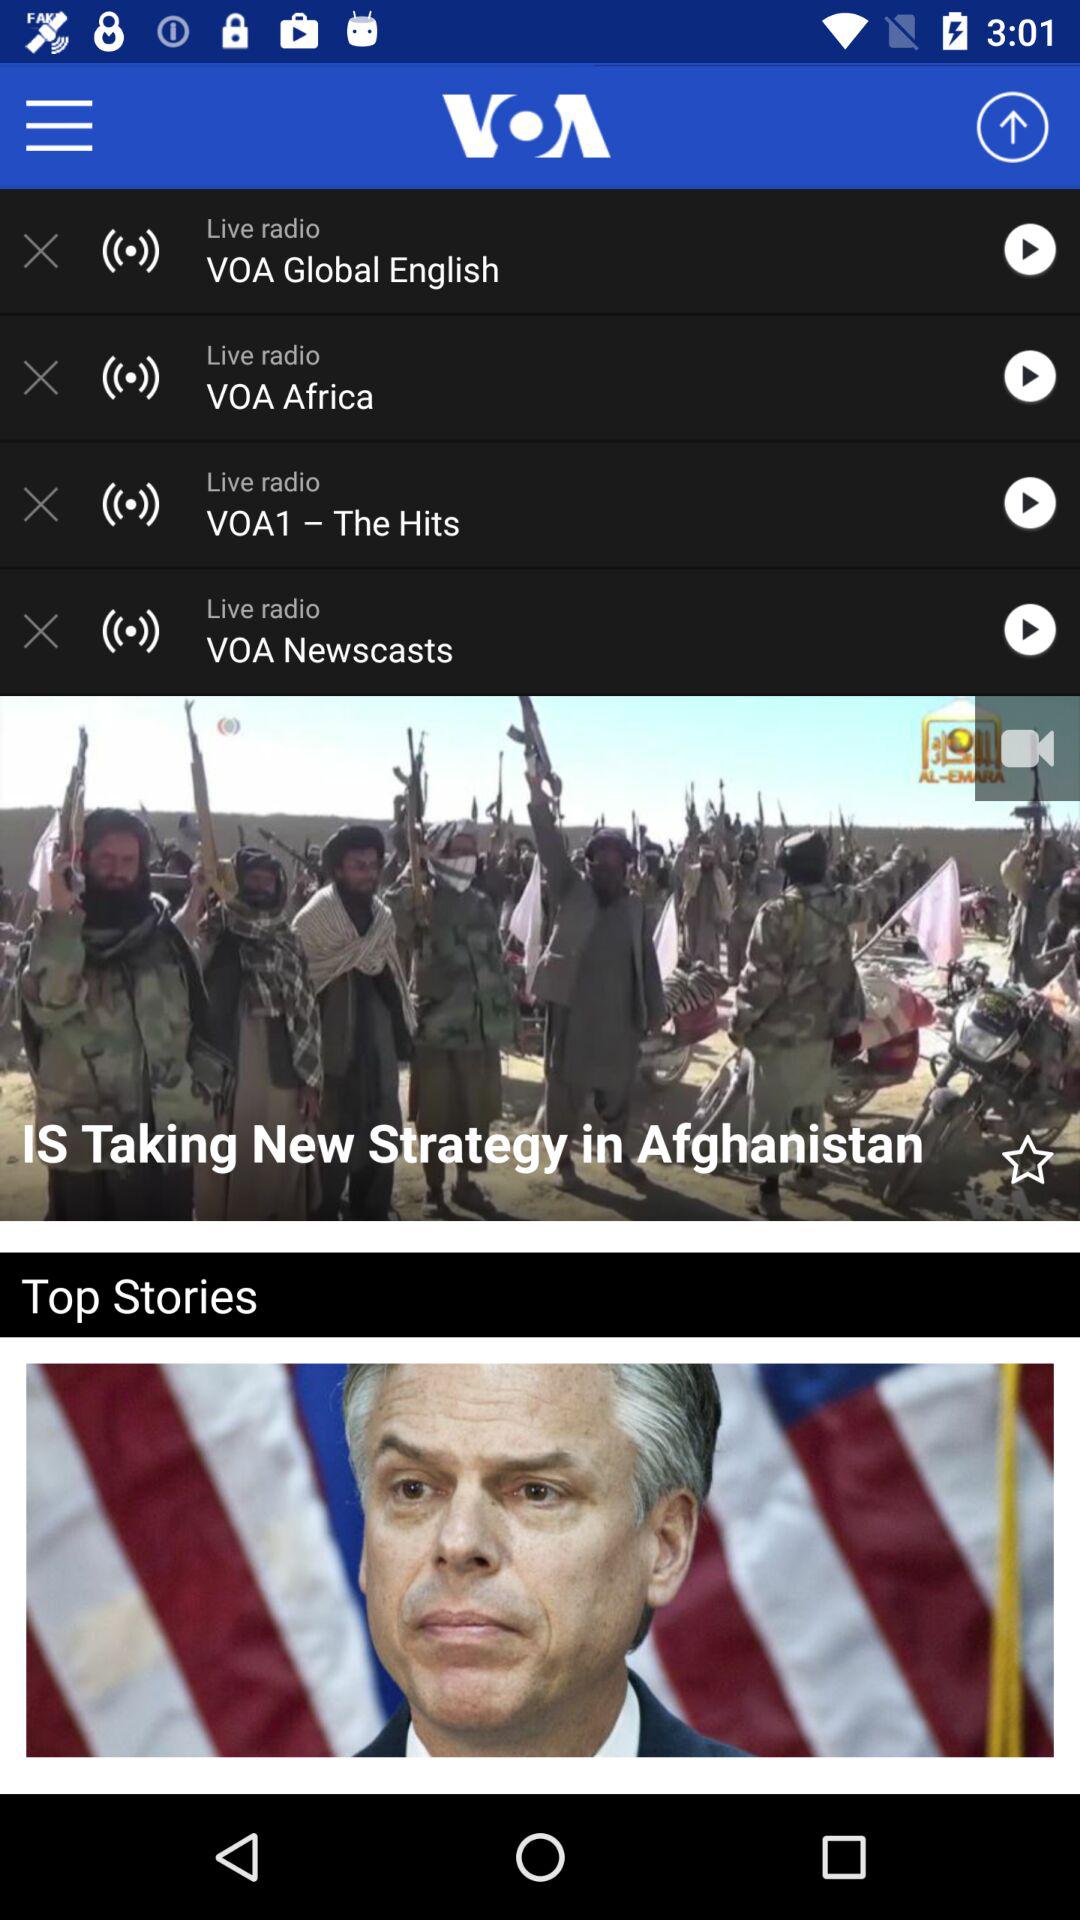 This screenshot has height=1920, width=1080. I want to click on options, so click(59, 126).